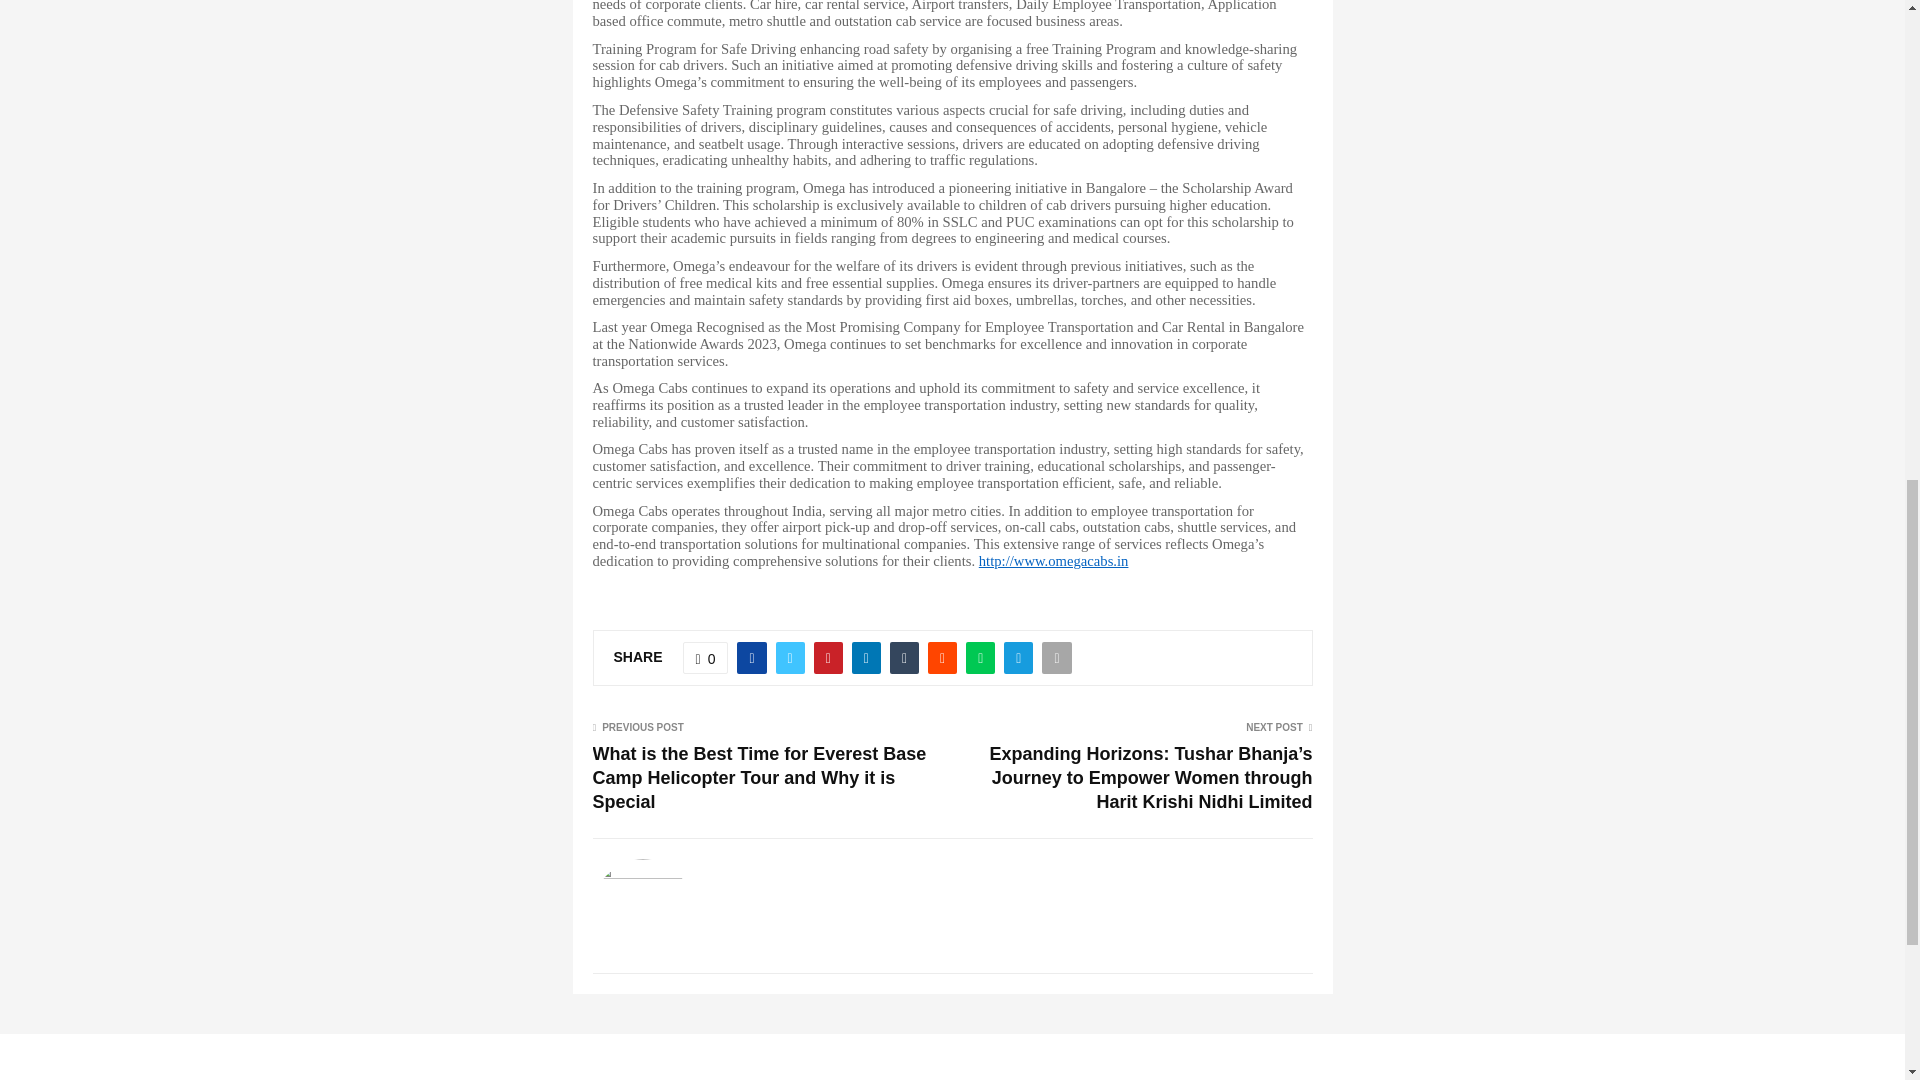  Describe the element at coordinates (706, 657) in the screenshot. I see `Like` at that location.